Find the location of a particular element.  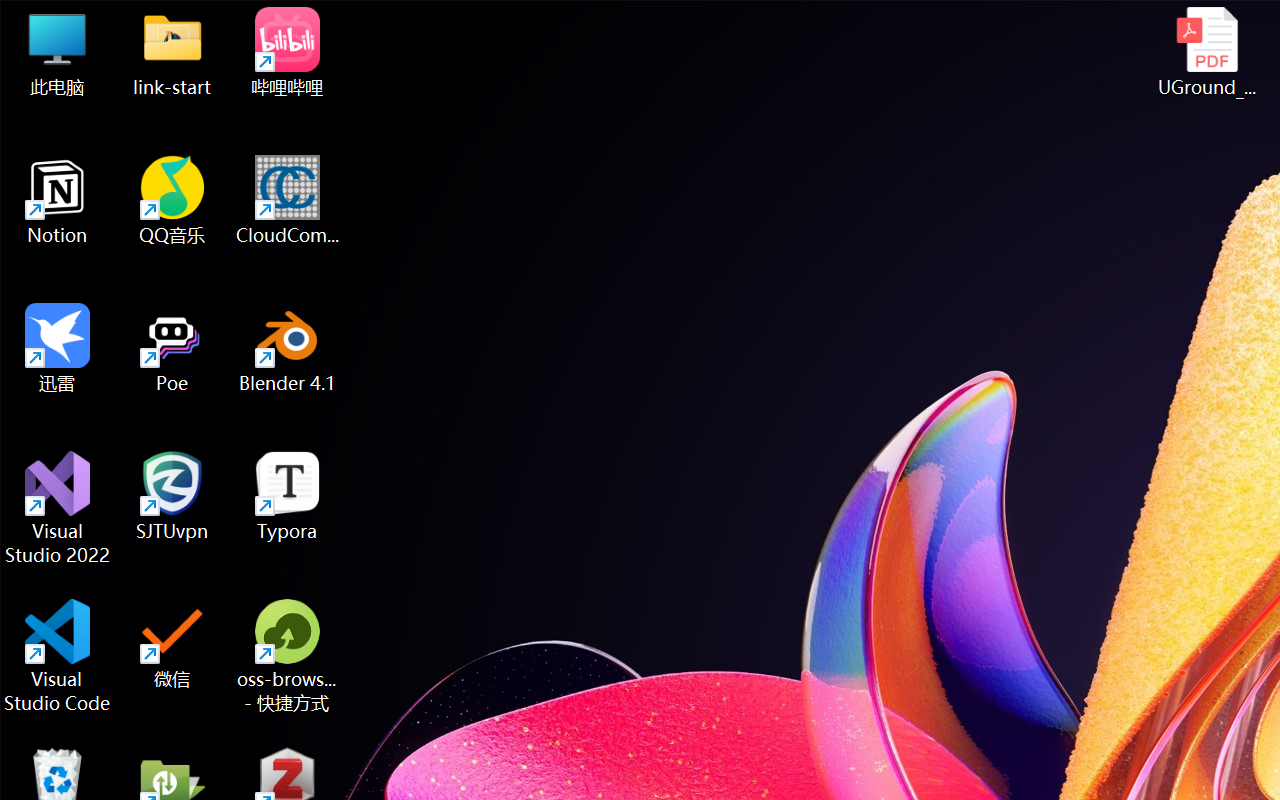

Currencies - Google Finance is located at coordinates (374, 22).